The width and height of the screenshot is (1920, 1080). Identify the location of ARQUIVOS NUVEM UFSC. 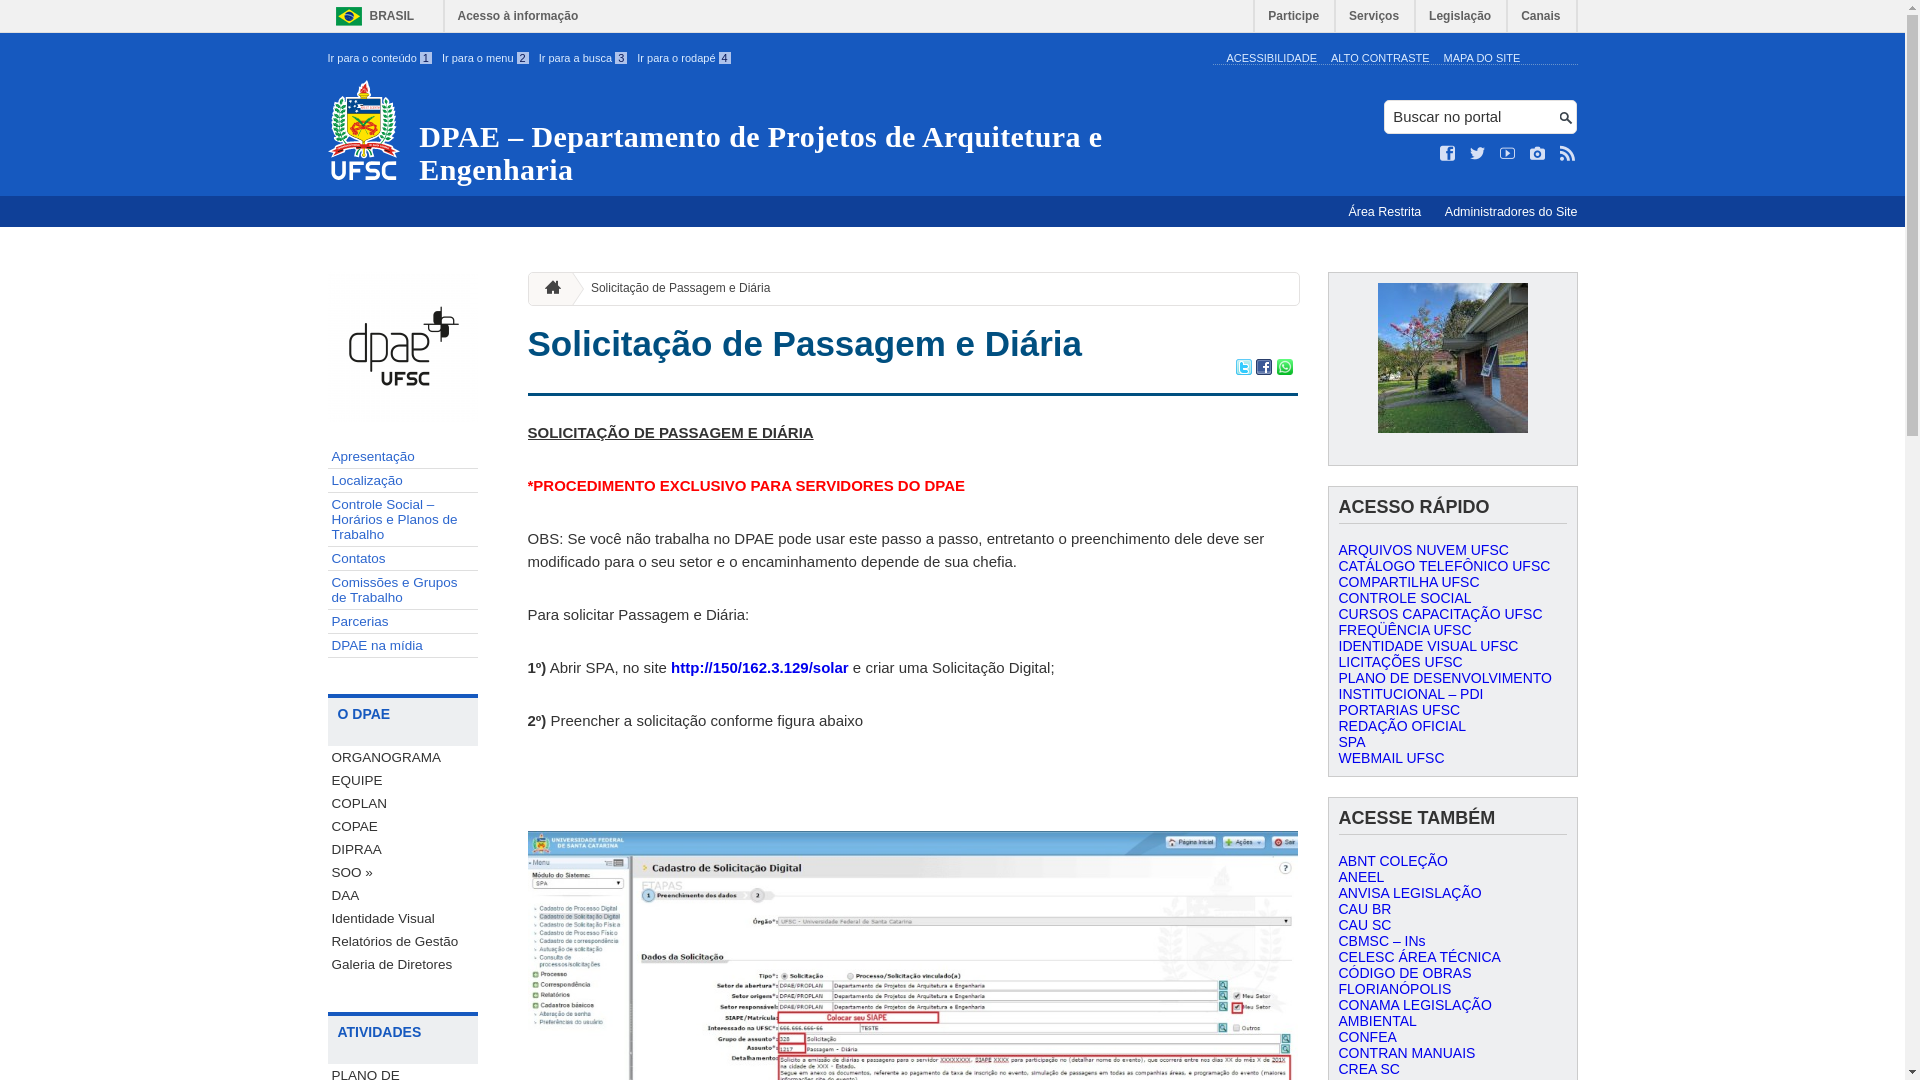
(1423, 550).